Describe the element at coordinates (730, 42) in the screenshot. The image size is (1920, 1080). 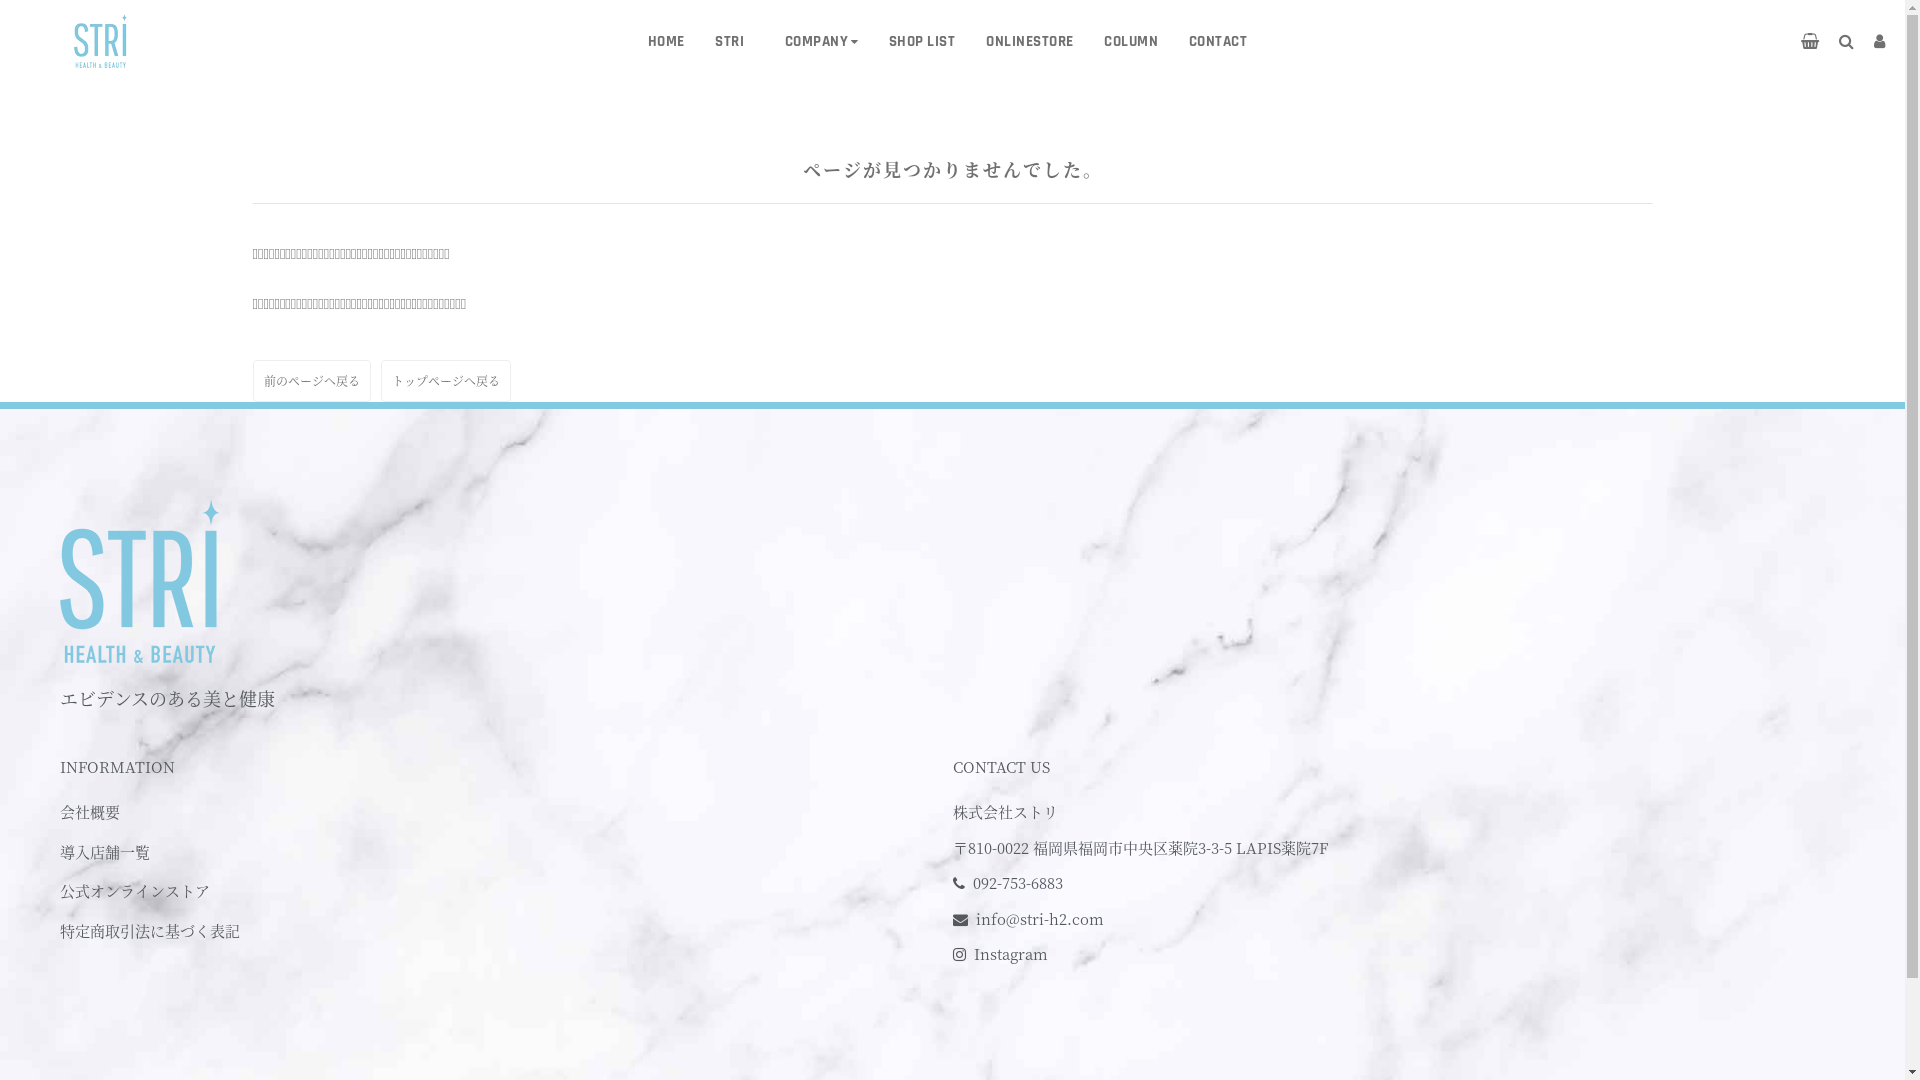
I see `STRI` at that location.